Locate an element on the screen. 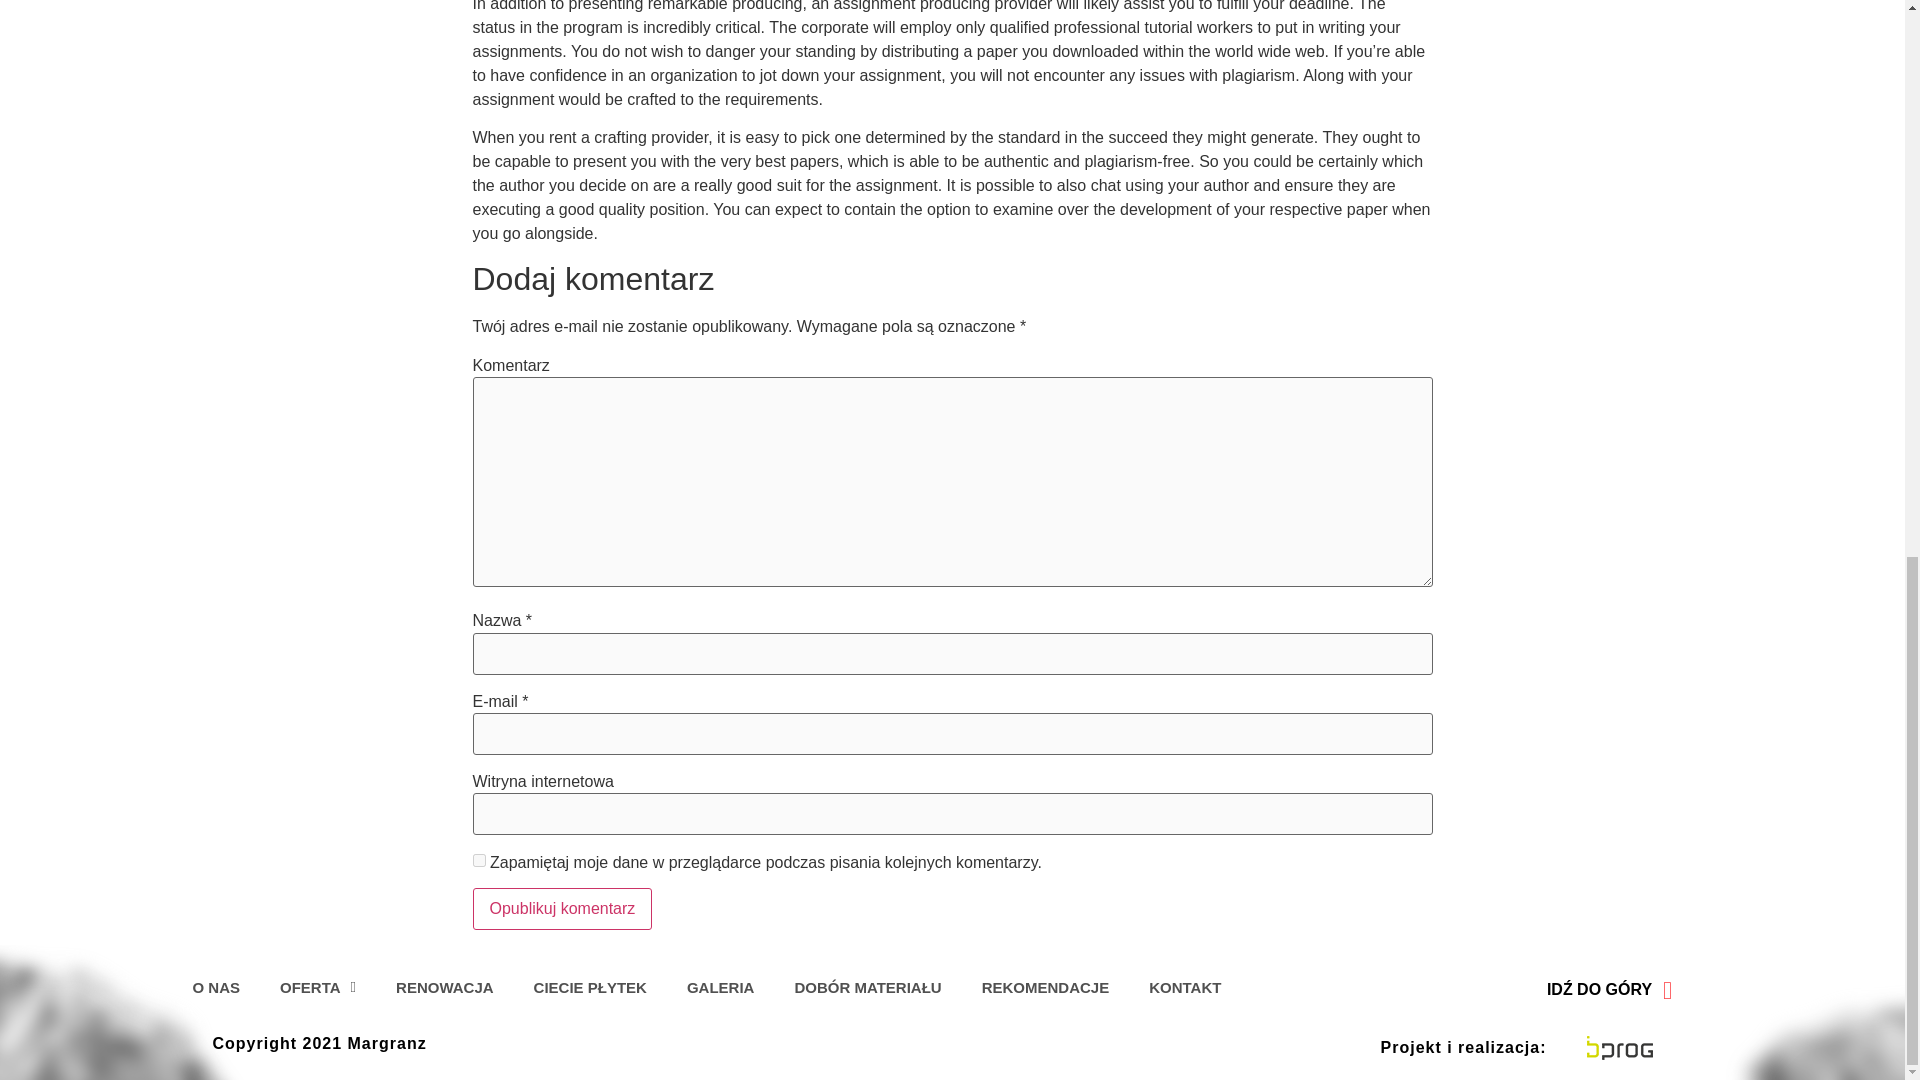  REKOMENDACJE is located at coordinates (1046, 988).